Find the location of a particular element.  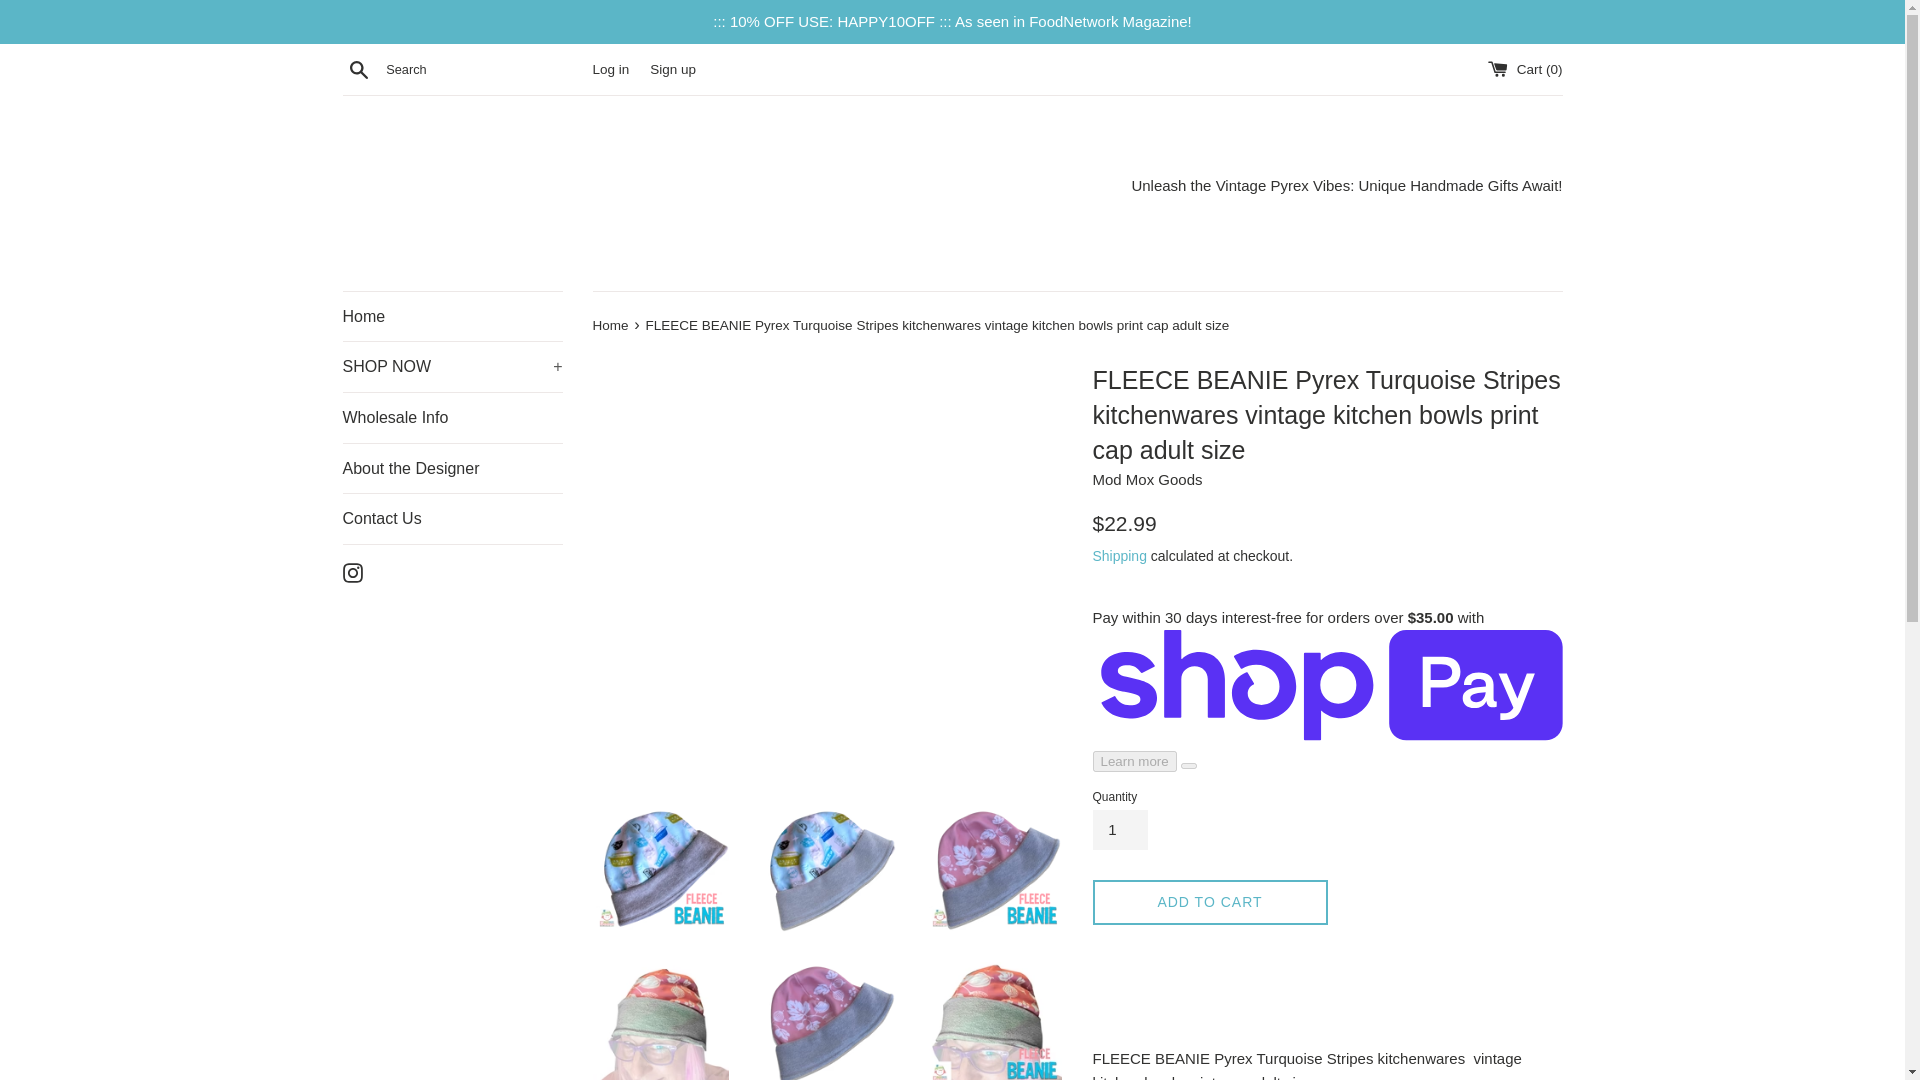

Search is located at coordinates (358, 69).